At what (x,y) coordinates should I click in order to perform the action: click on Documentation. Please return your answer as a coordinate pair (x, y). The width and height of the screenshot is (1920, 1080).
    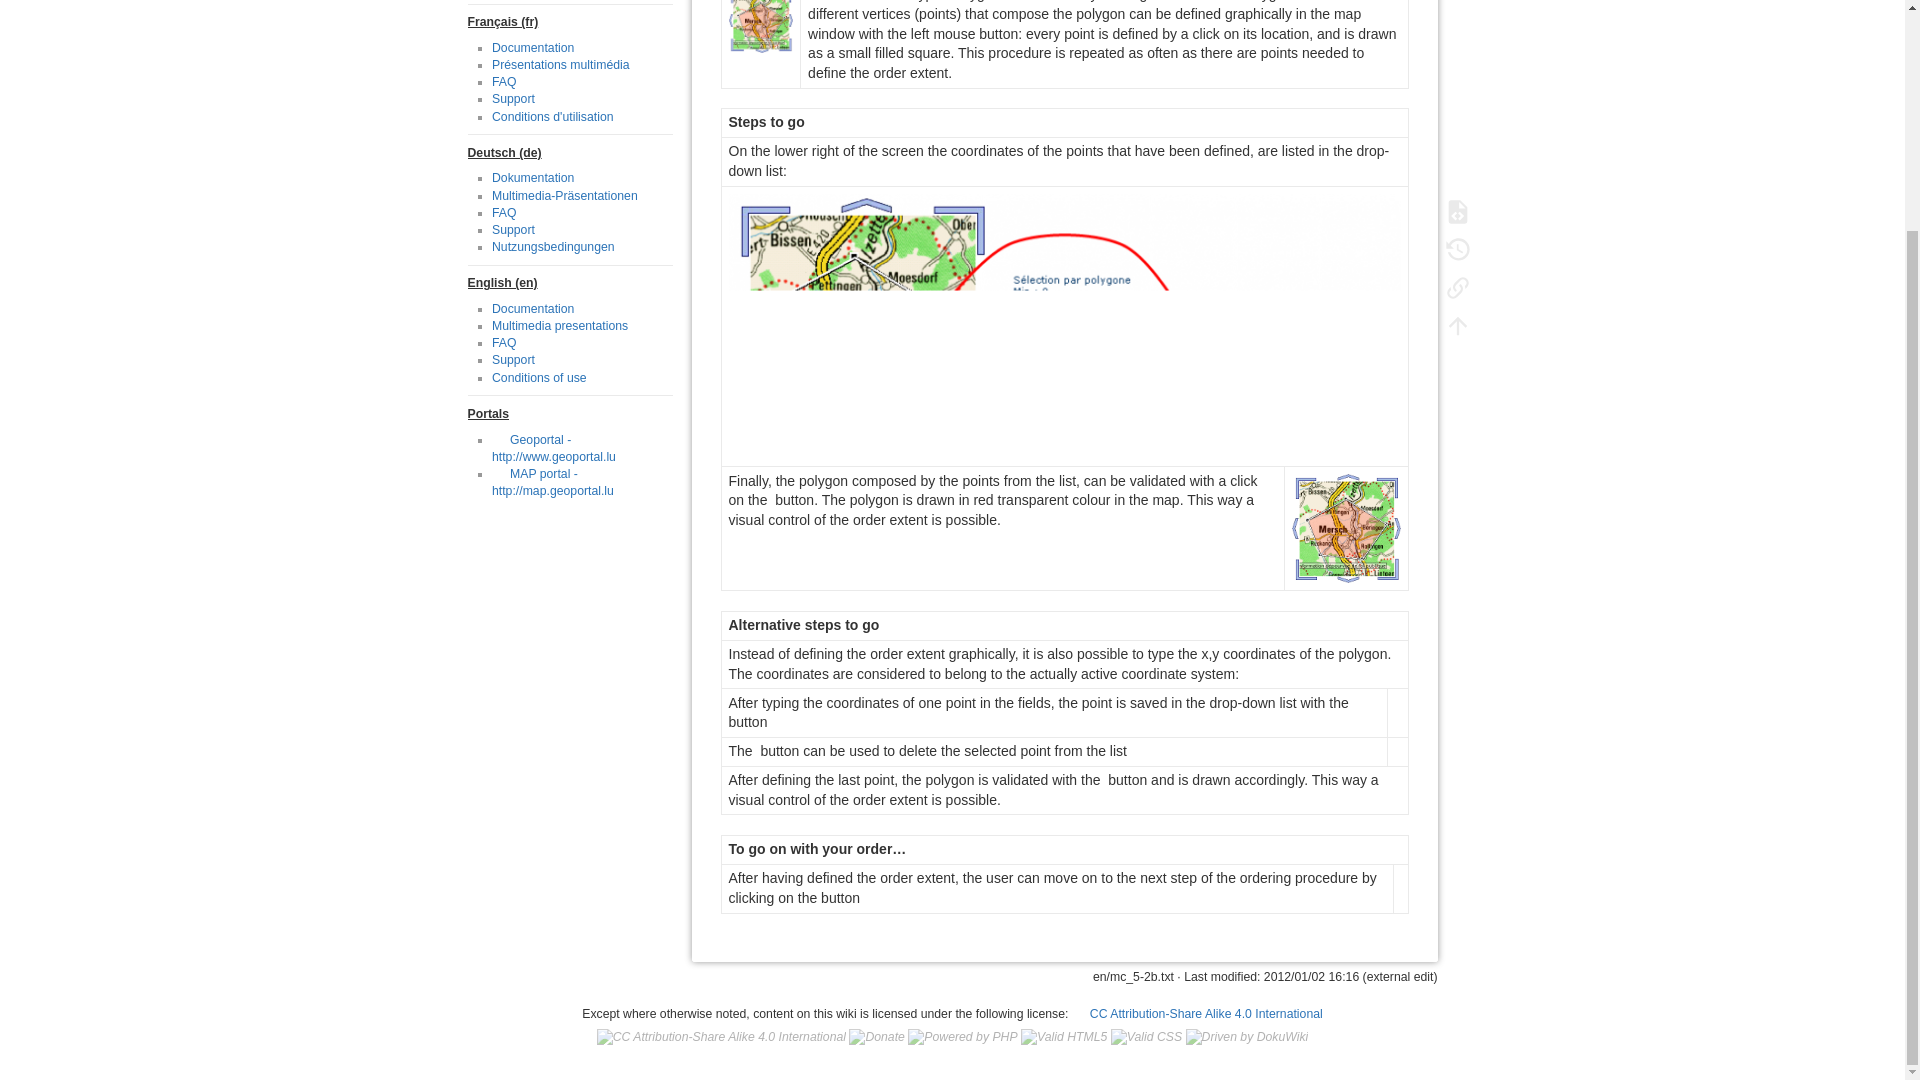
    Looking at the image, I should click on (532, 309).